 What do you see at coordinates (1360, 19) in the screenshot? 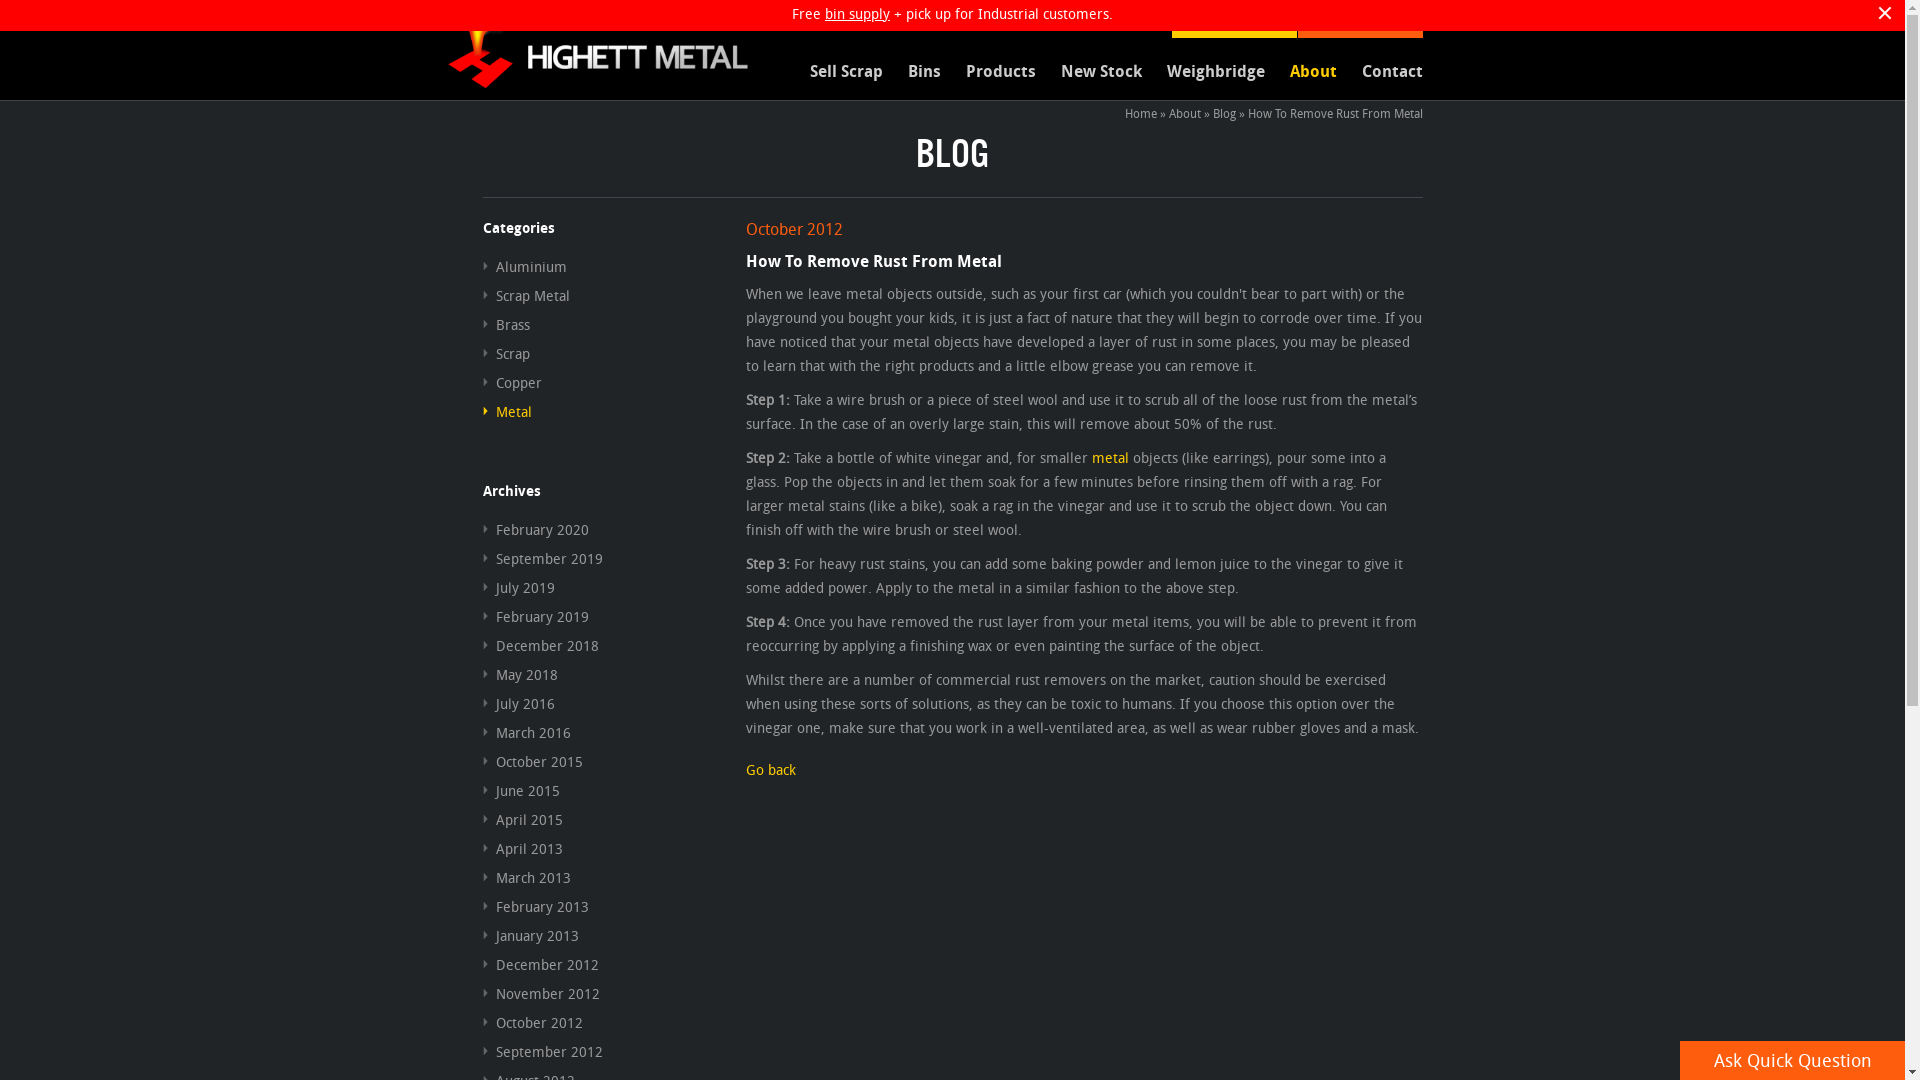
I see `BUY` at bounding box center [1360, 19].